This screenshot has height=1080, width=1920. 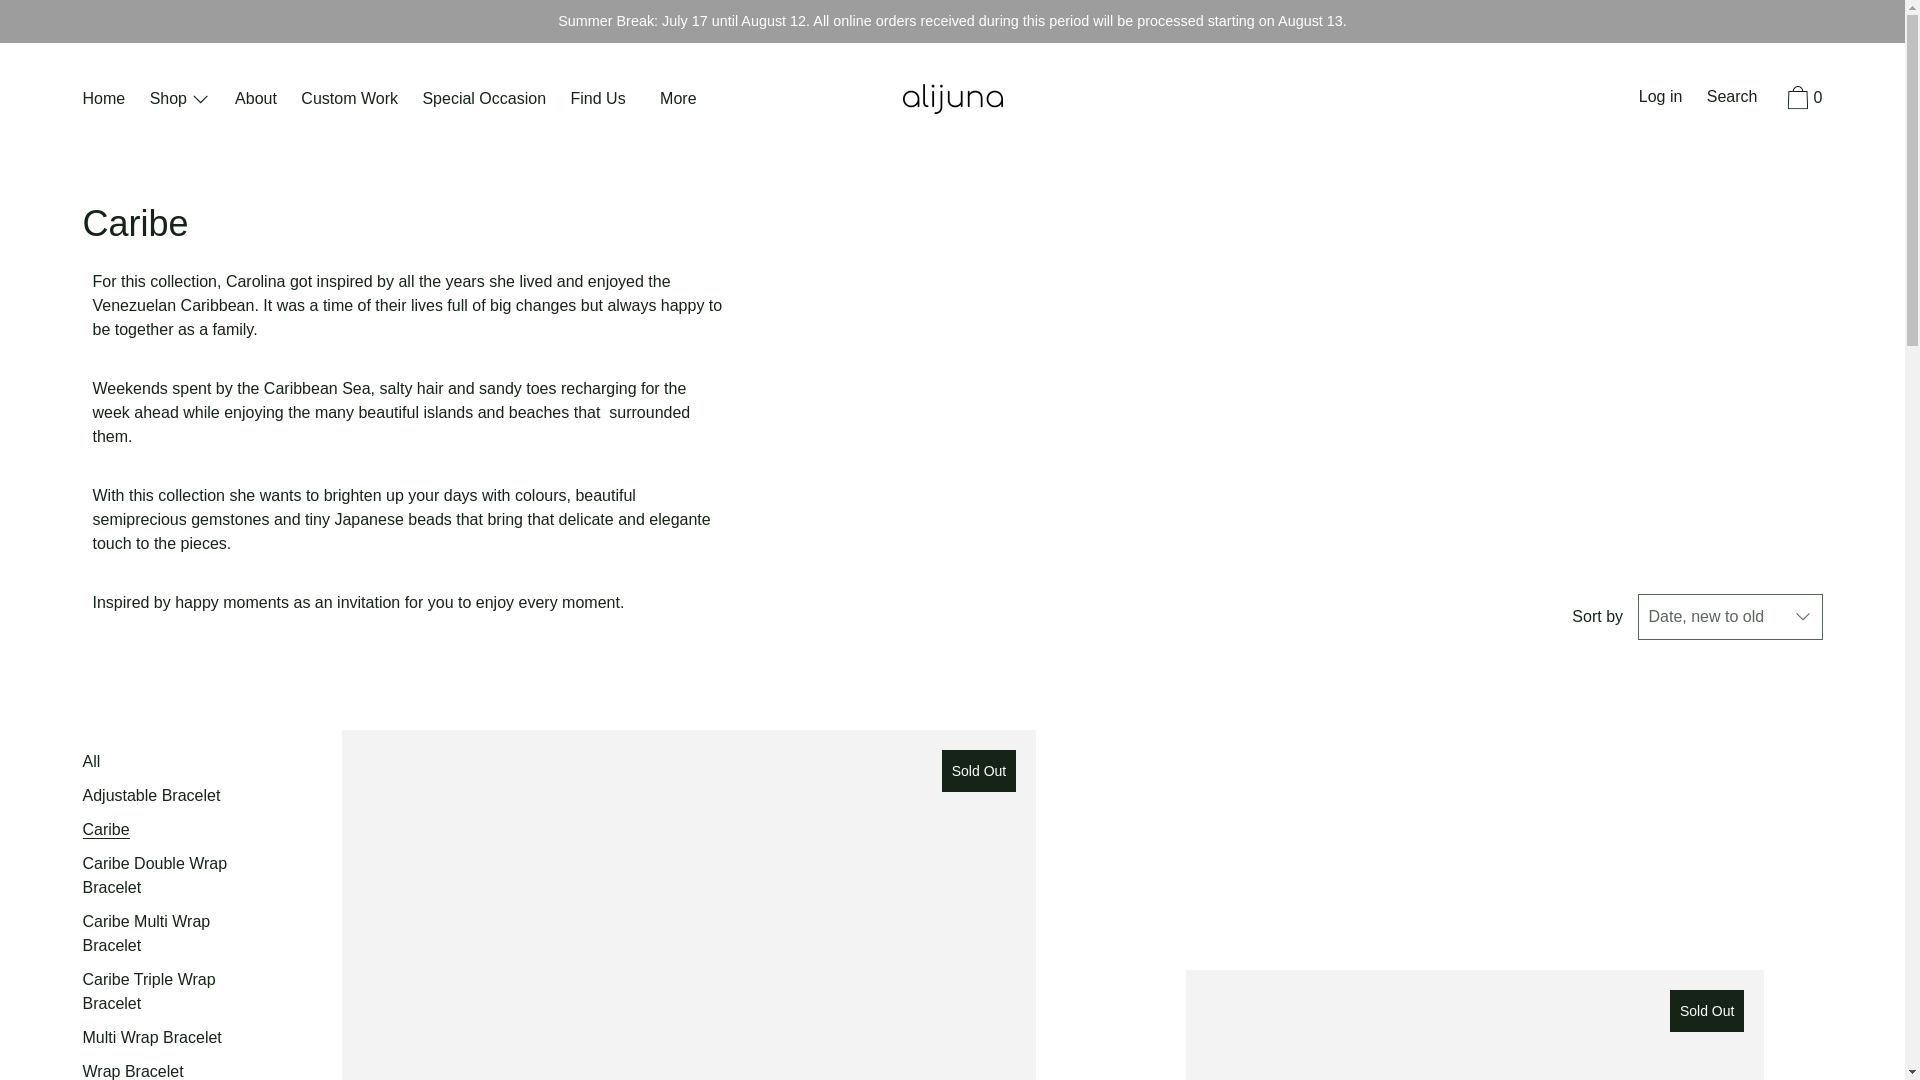 What do you see at coordinates (255, 100) in the screenshot?
I see `About` at bounding box center [255, 100].